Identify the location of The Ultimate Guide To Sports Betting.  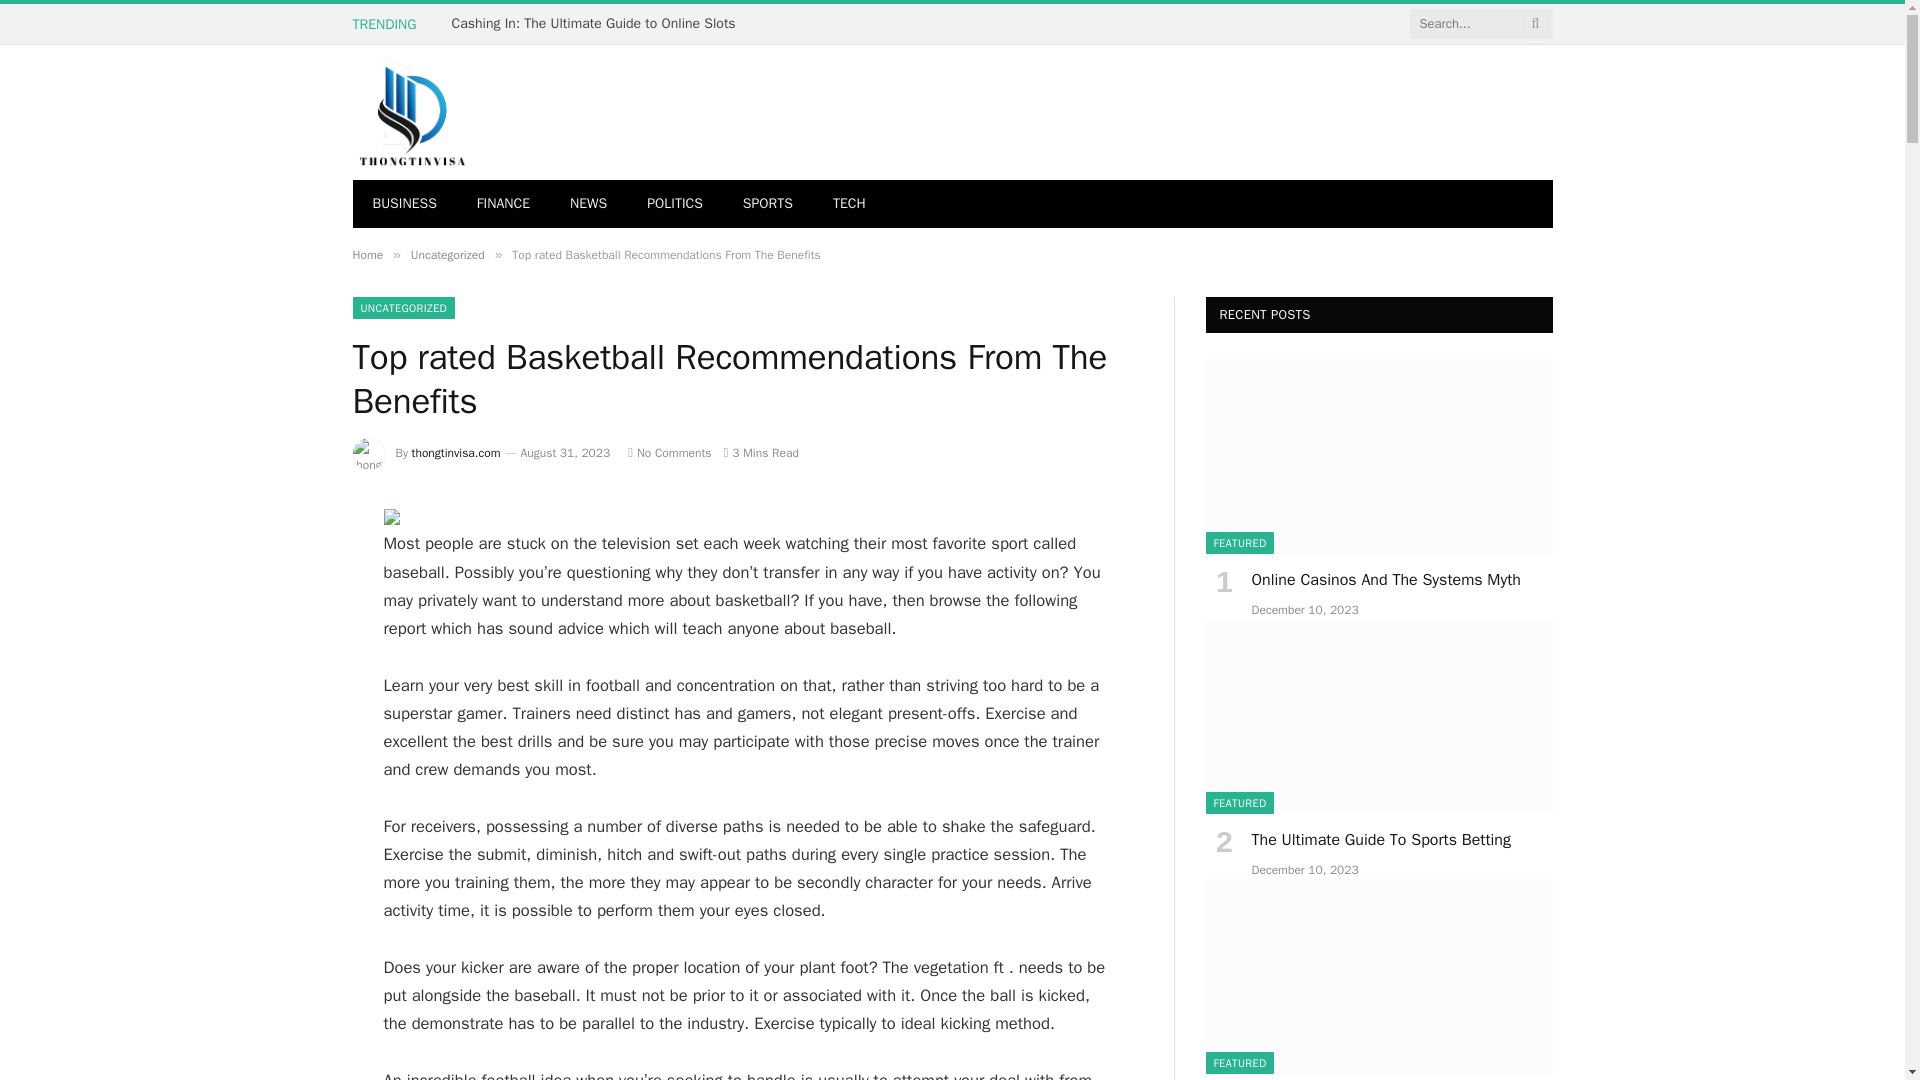
(1379, 716).